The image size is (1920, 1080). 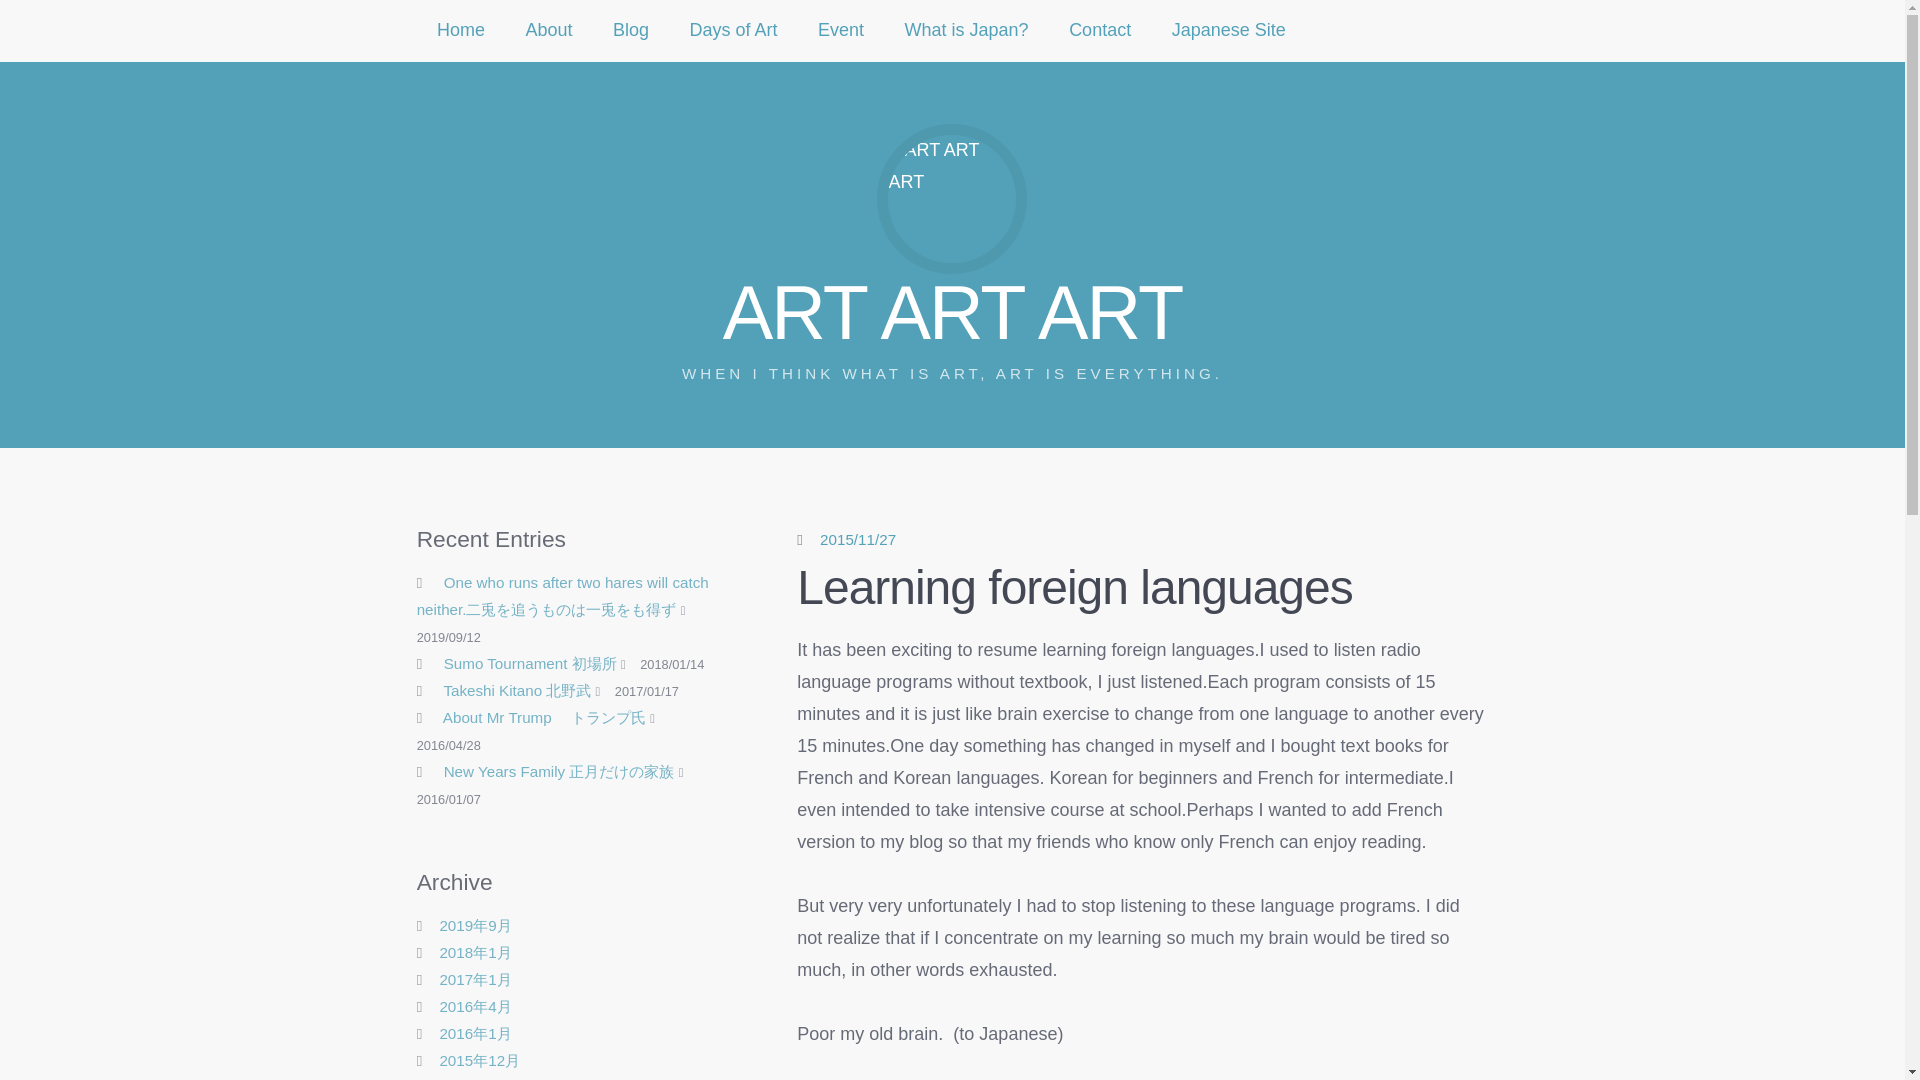 I want to click on Contact, so click(x=1100, y=30).